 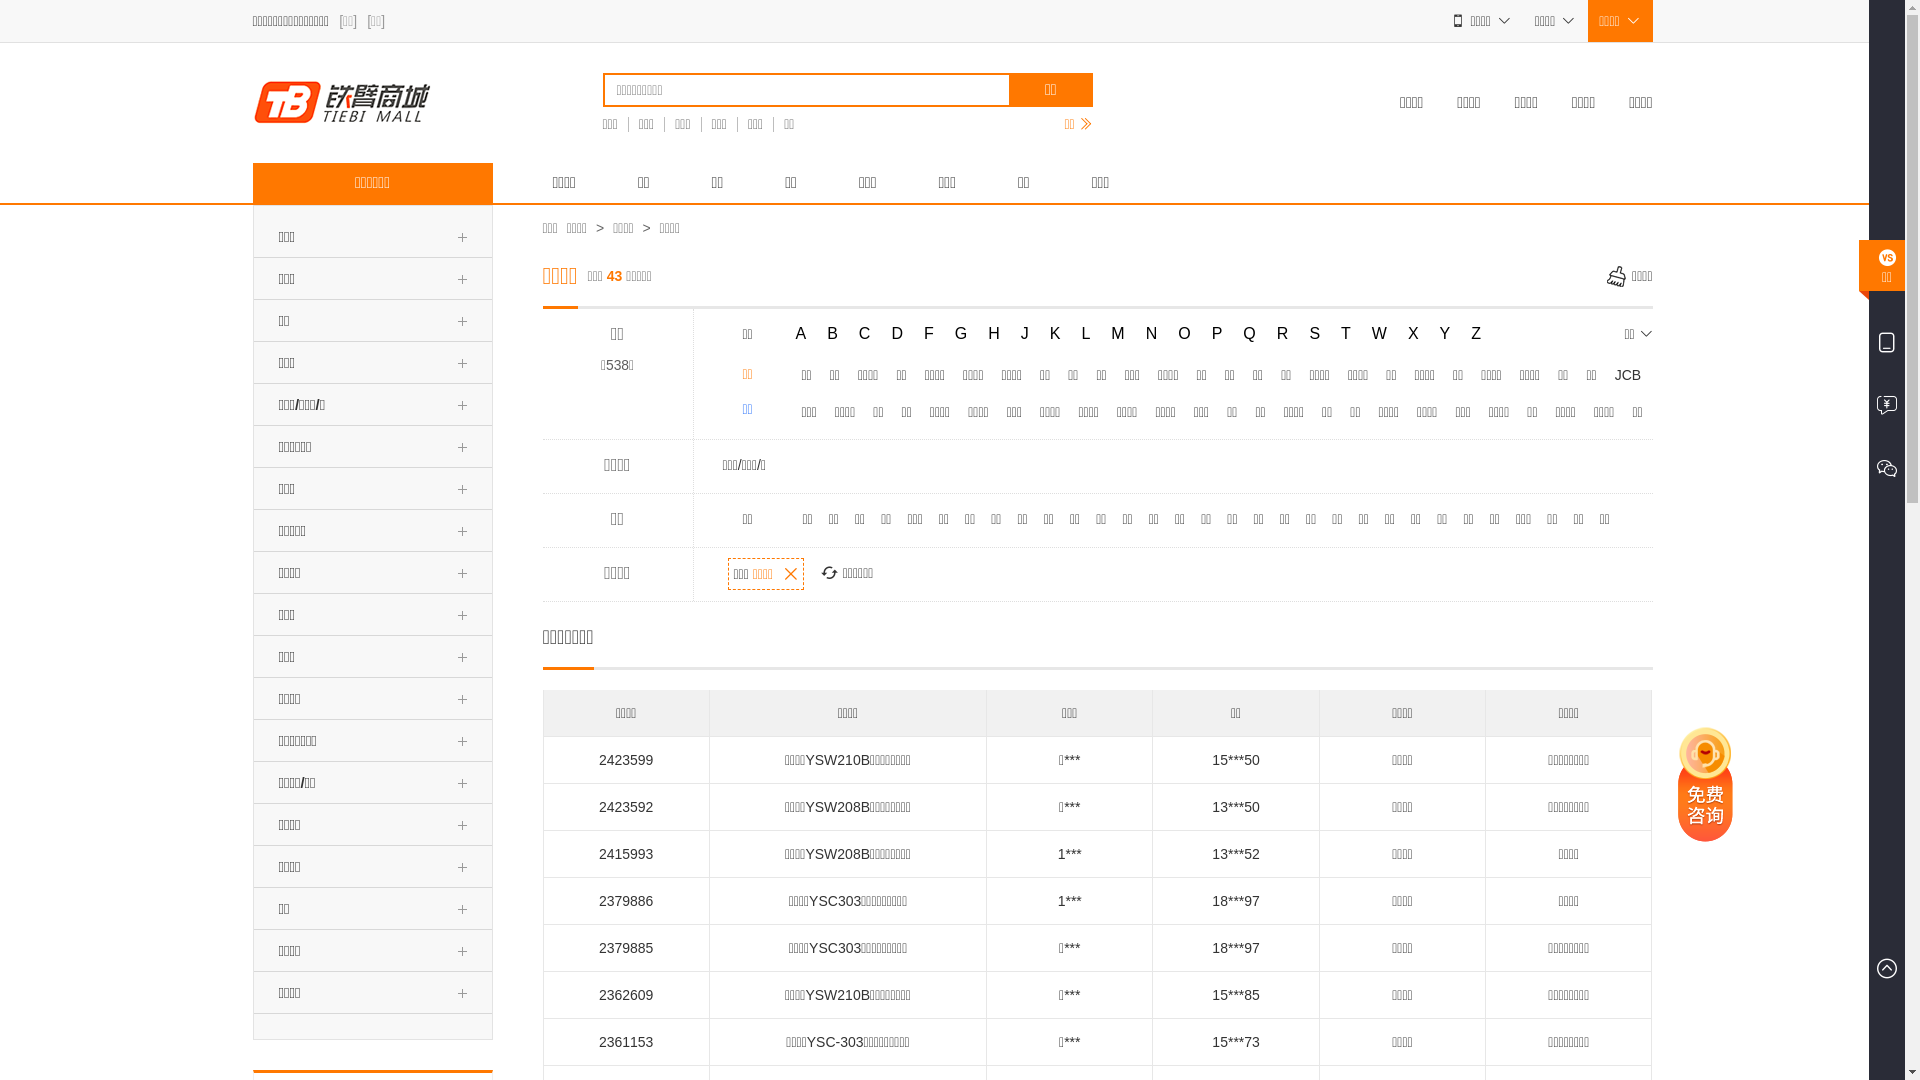 I want to click on S, so click(x=1314, y=334).